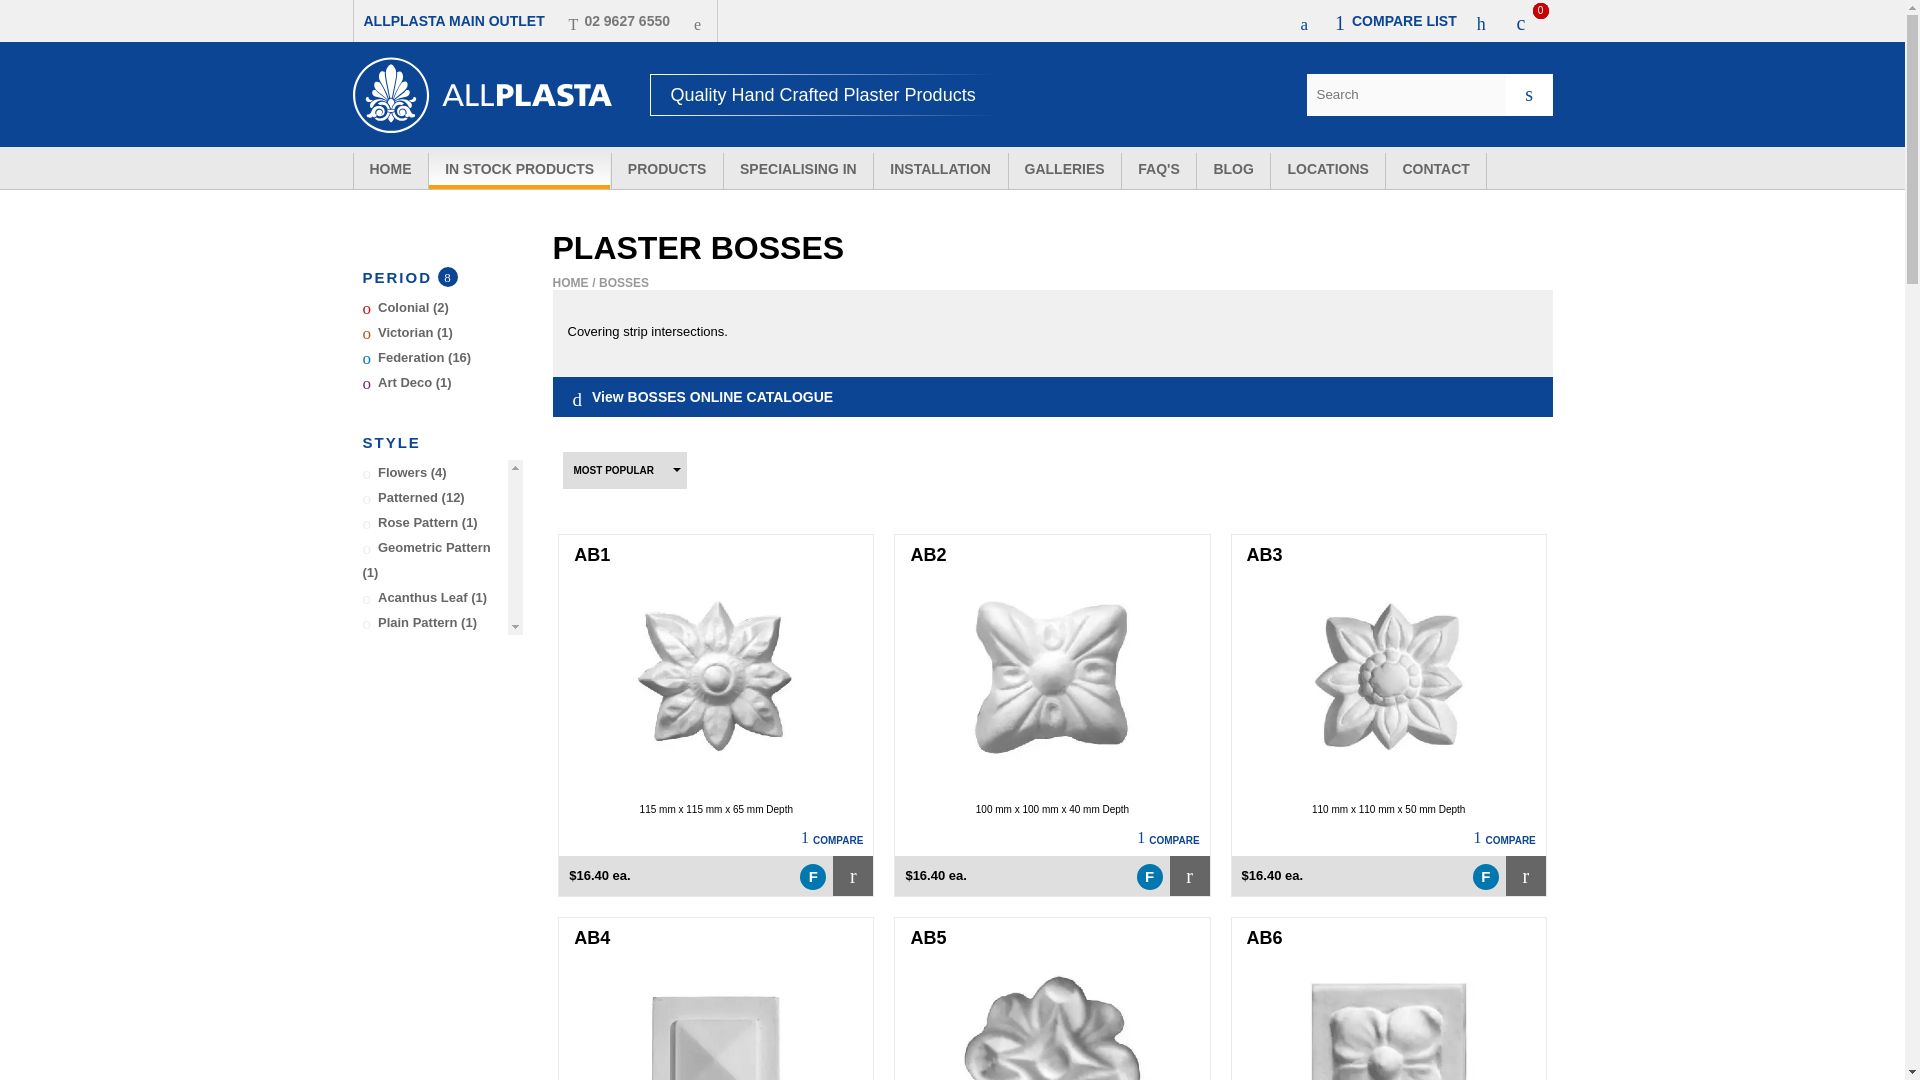 This screenshot has height=1080, width=1920. Describe the element at coordinates (1405, 20) in the screenshot. I see `My Compare List` at that location.